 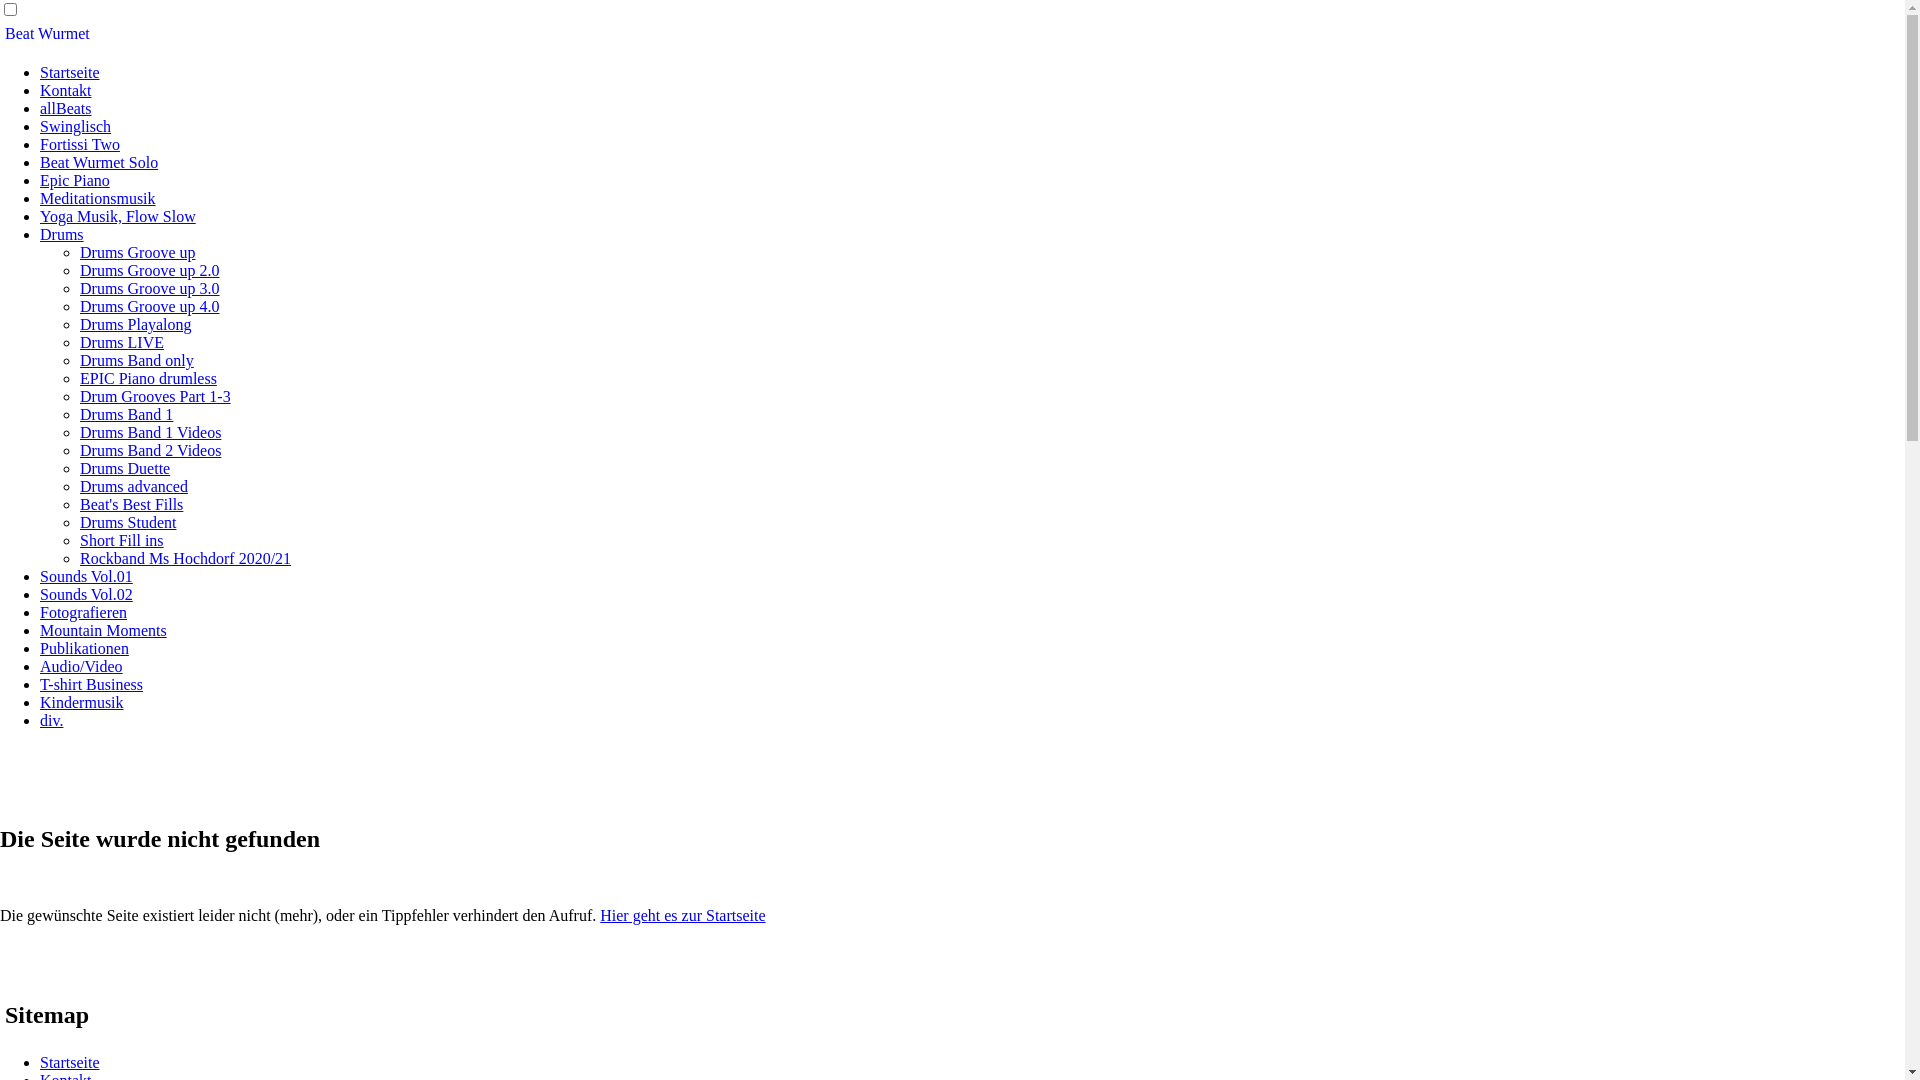 I want to click on Kindermusik, so click(x=82, y=702).